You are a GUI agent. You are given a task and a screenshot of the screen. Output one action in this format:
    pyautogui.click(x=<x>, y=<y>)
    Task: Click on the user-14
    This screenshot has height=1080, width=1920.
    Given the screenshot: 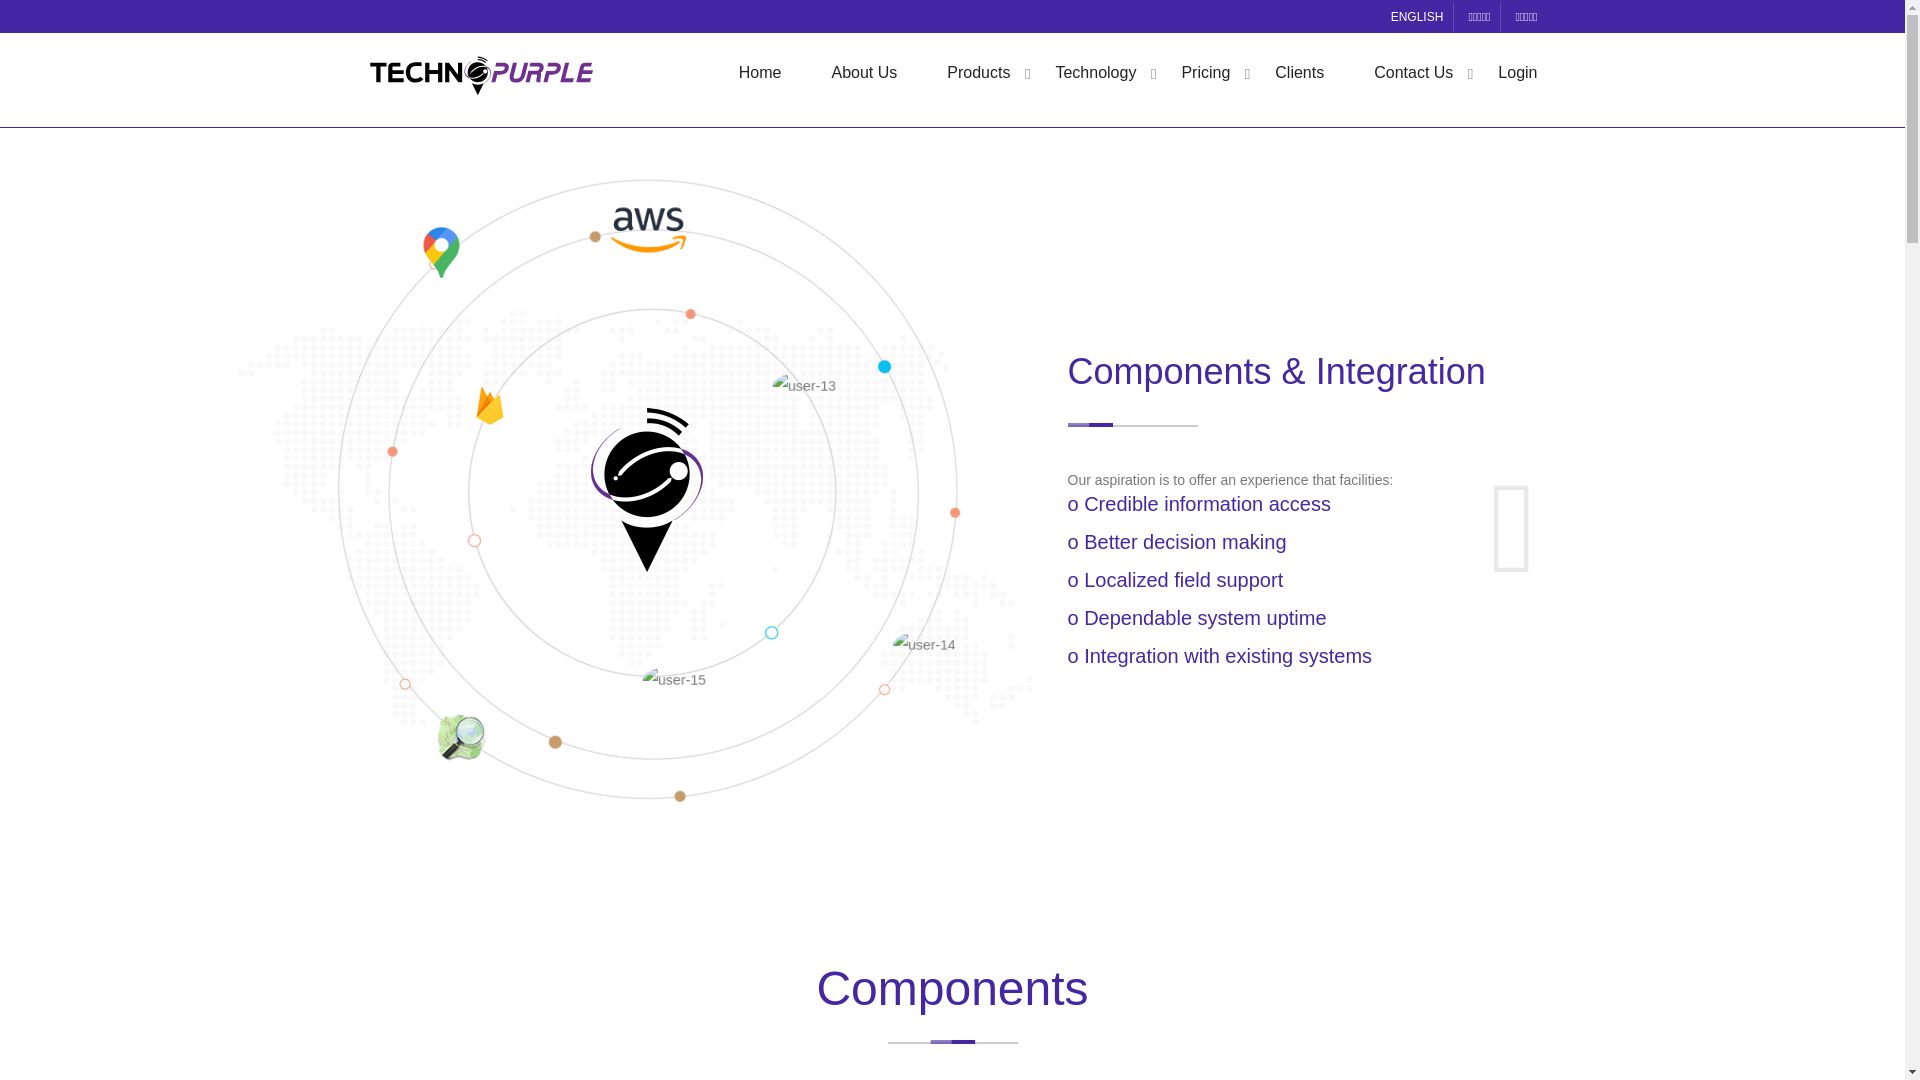 What is the action you would take?
    pyautogui.click(x=926, y=645)
    